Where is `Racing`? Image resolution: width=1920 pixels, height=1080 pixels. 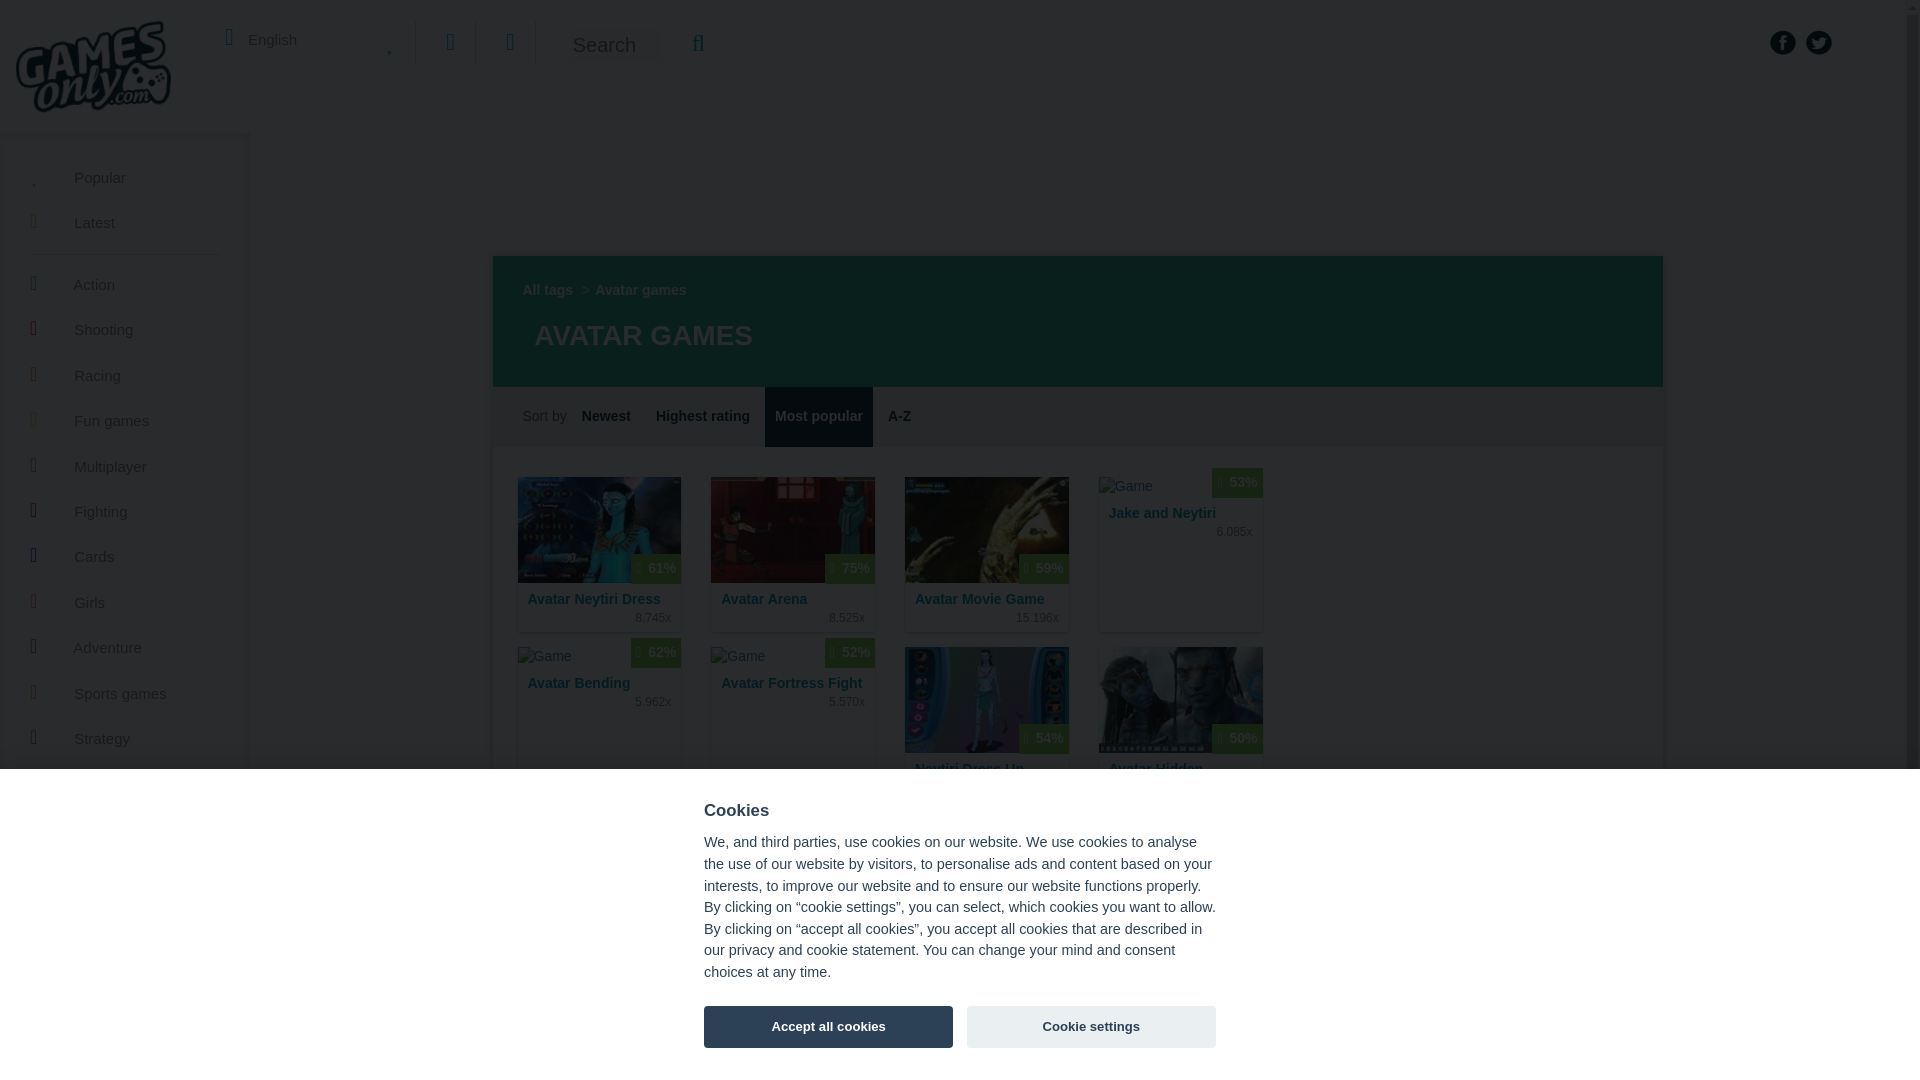
Racing is located at coordinates (125, 372).